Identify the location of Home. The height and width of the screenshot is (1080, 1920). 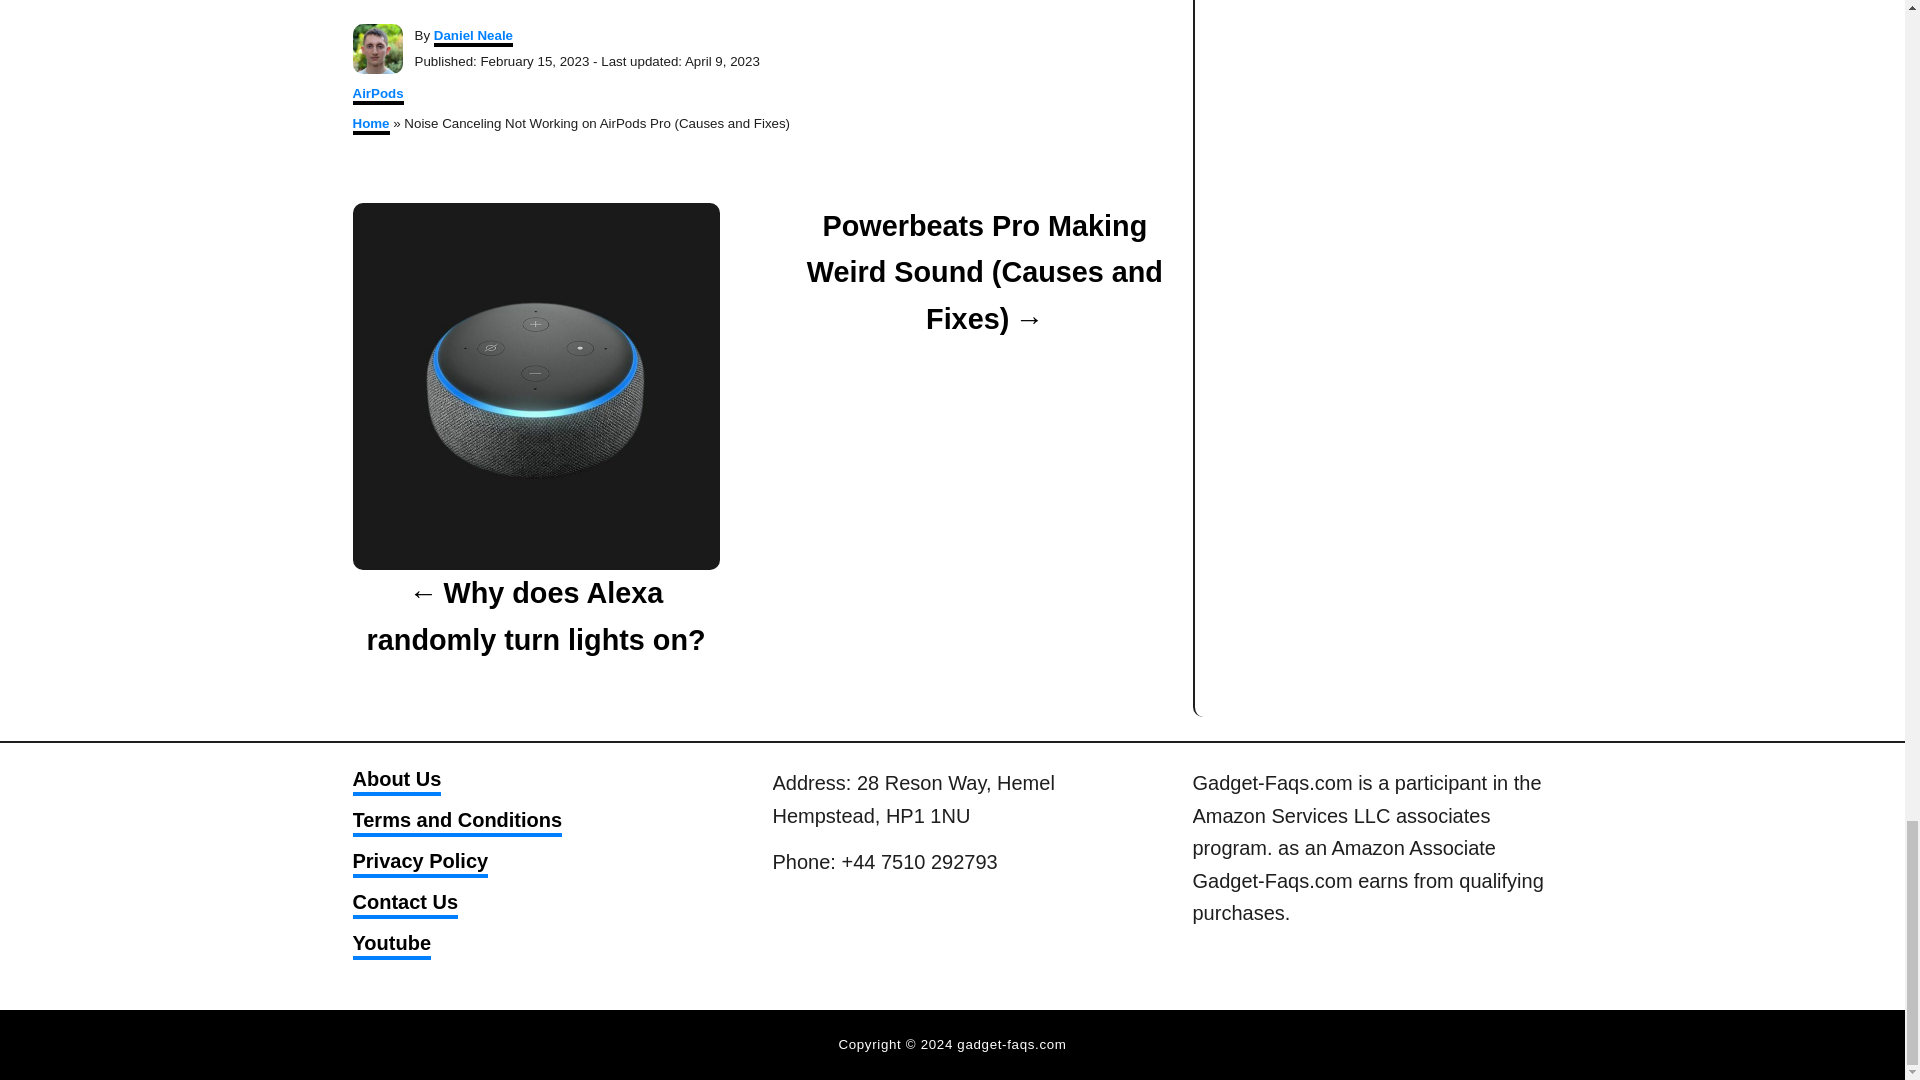
(370, 125).